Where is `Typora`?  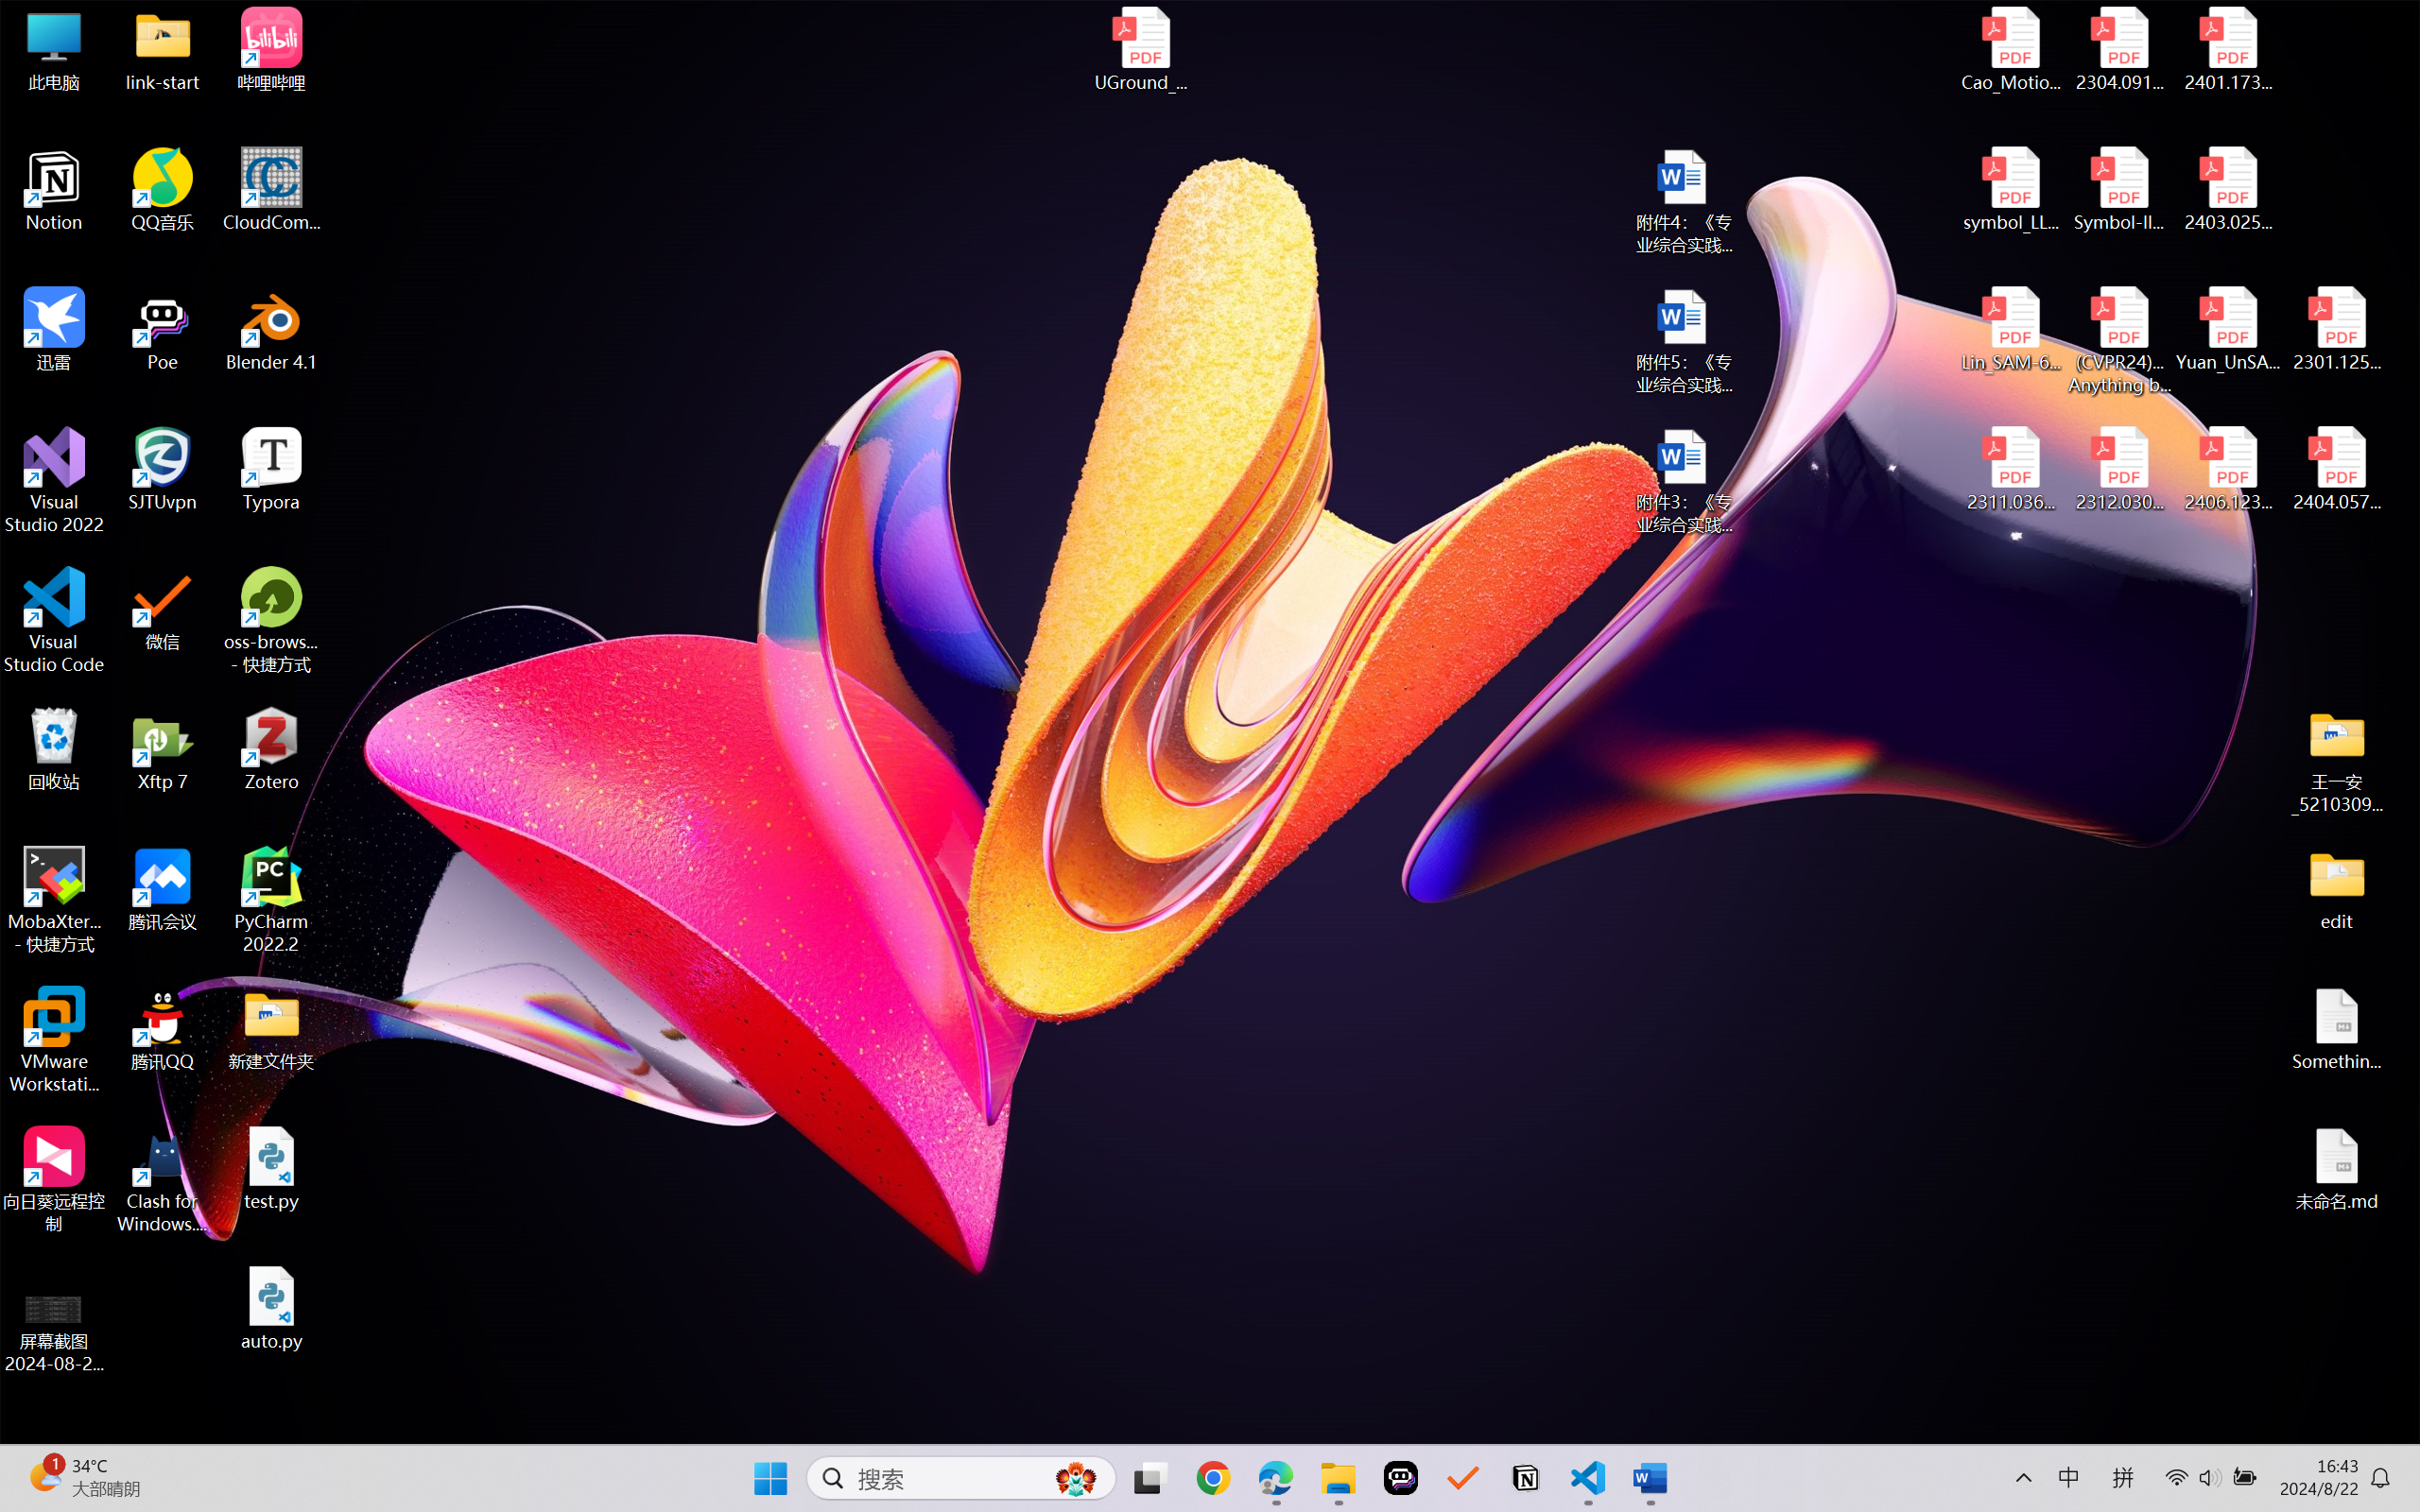
Typora is located at coordinates (272, 470).